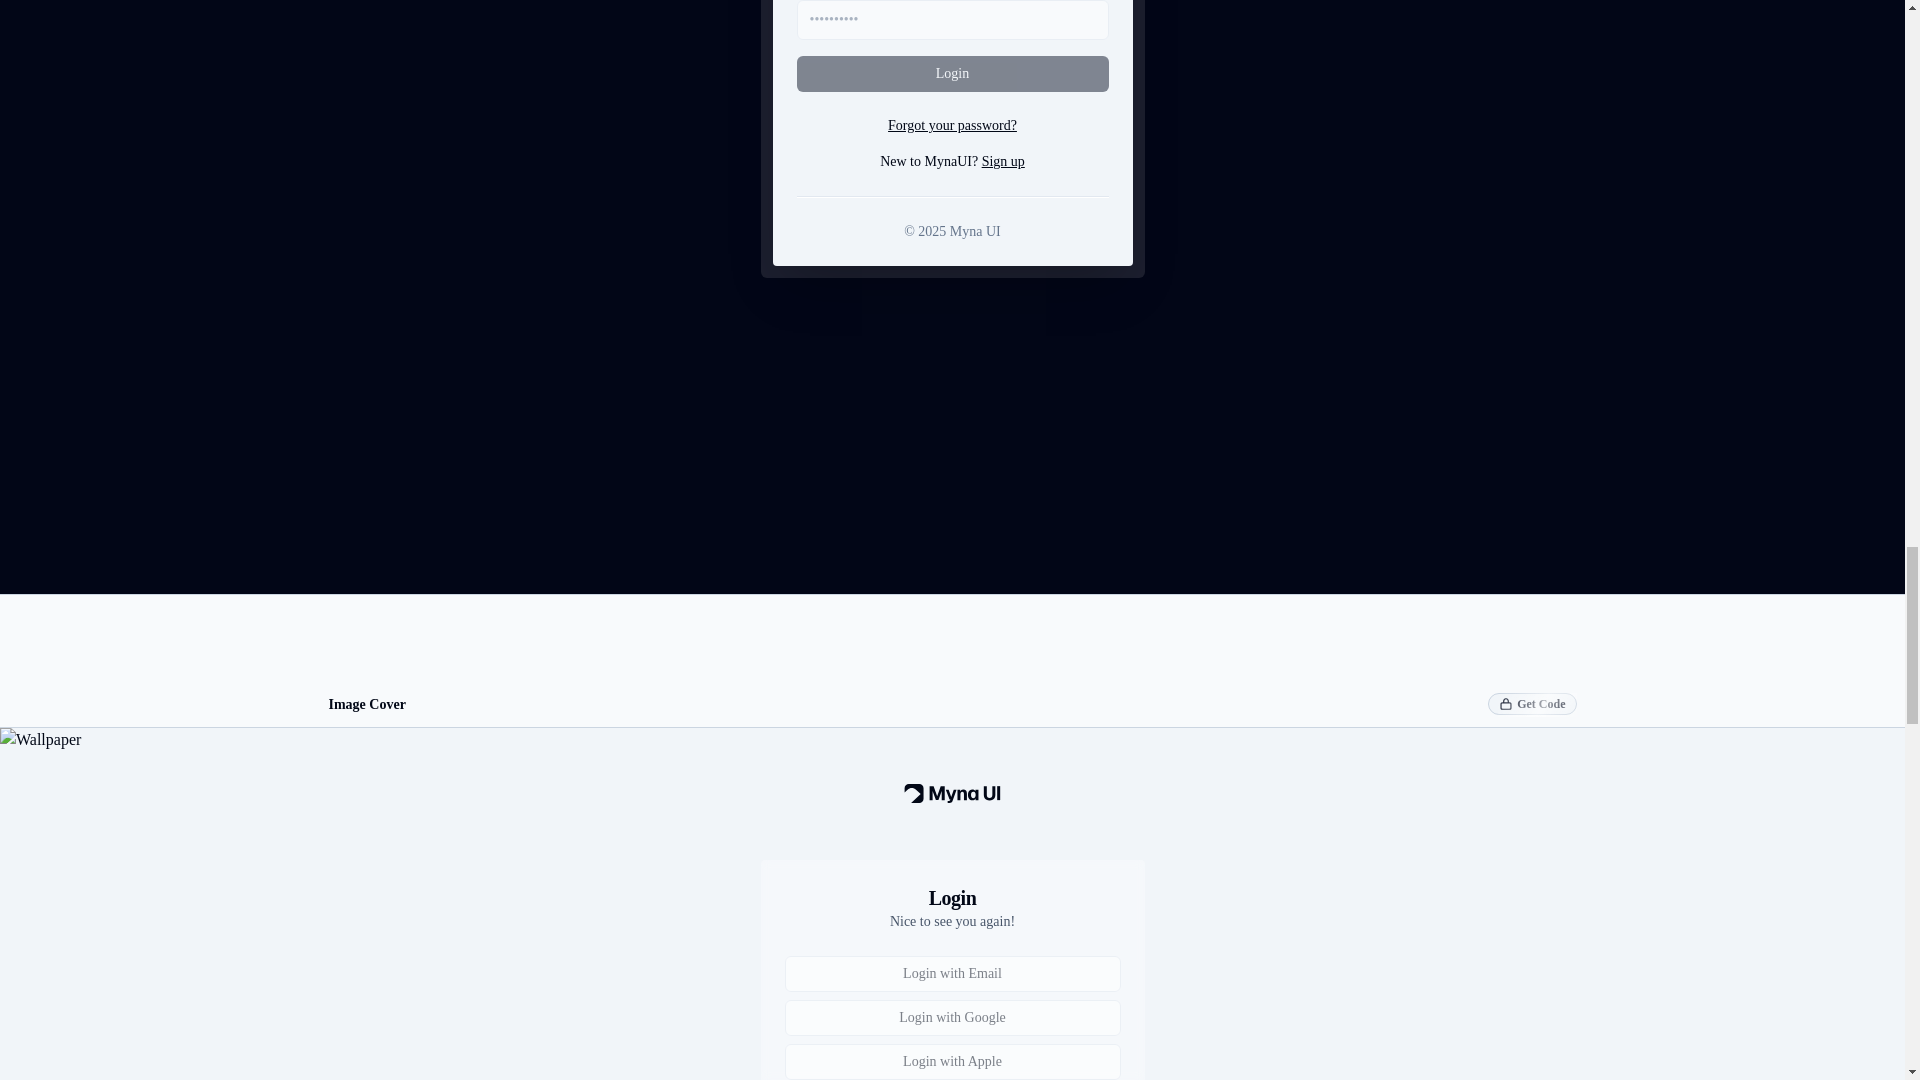 The height and width of the screenshot is (1080, 1920). Describe the element at coordinates (952, 126) in the screenshot. I see `Forgot your password?` at that location.